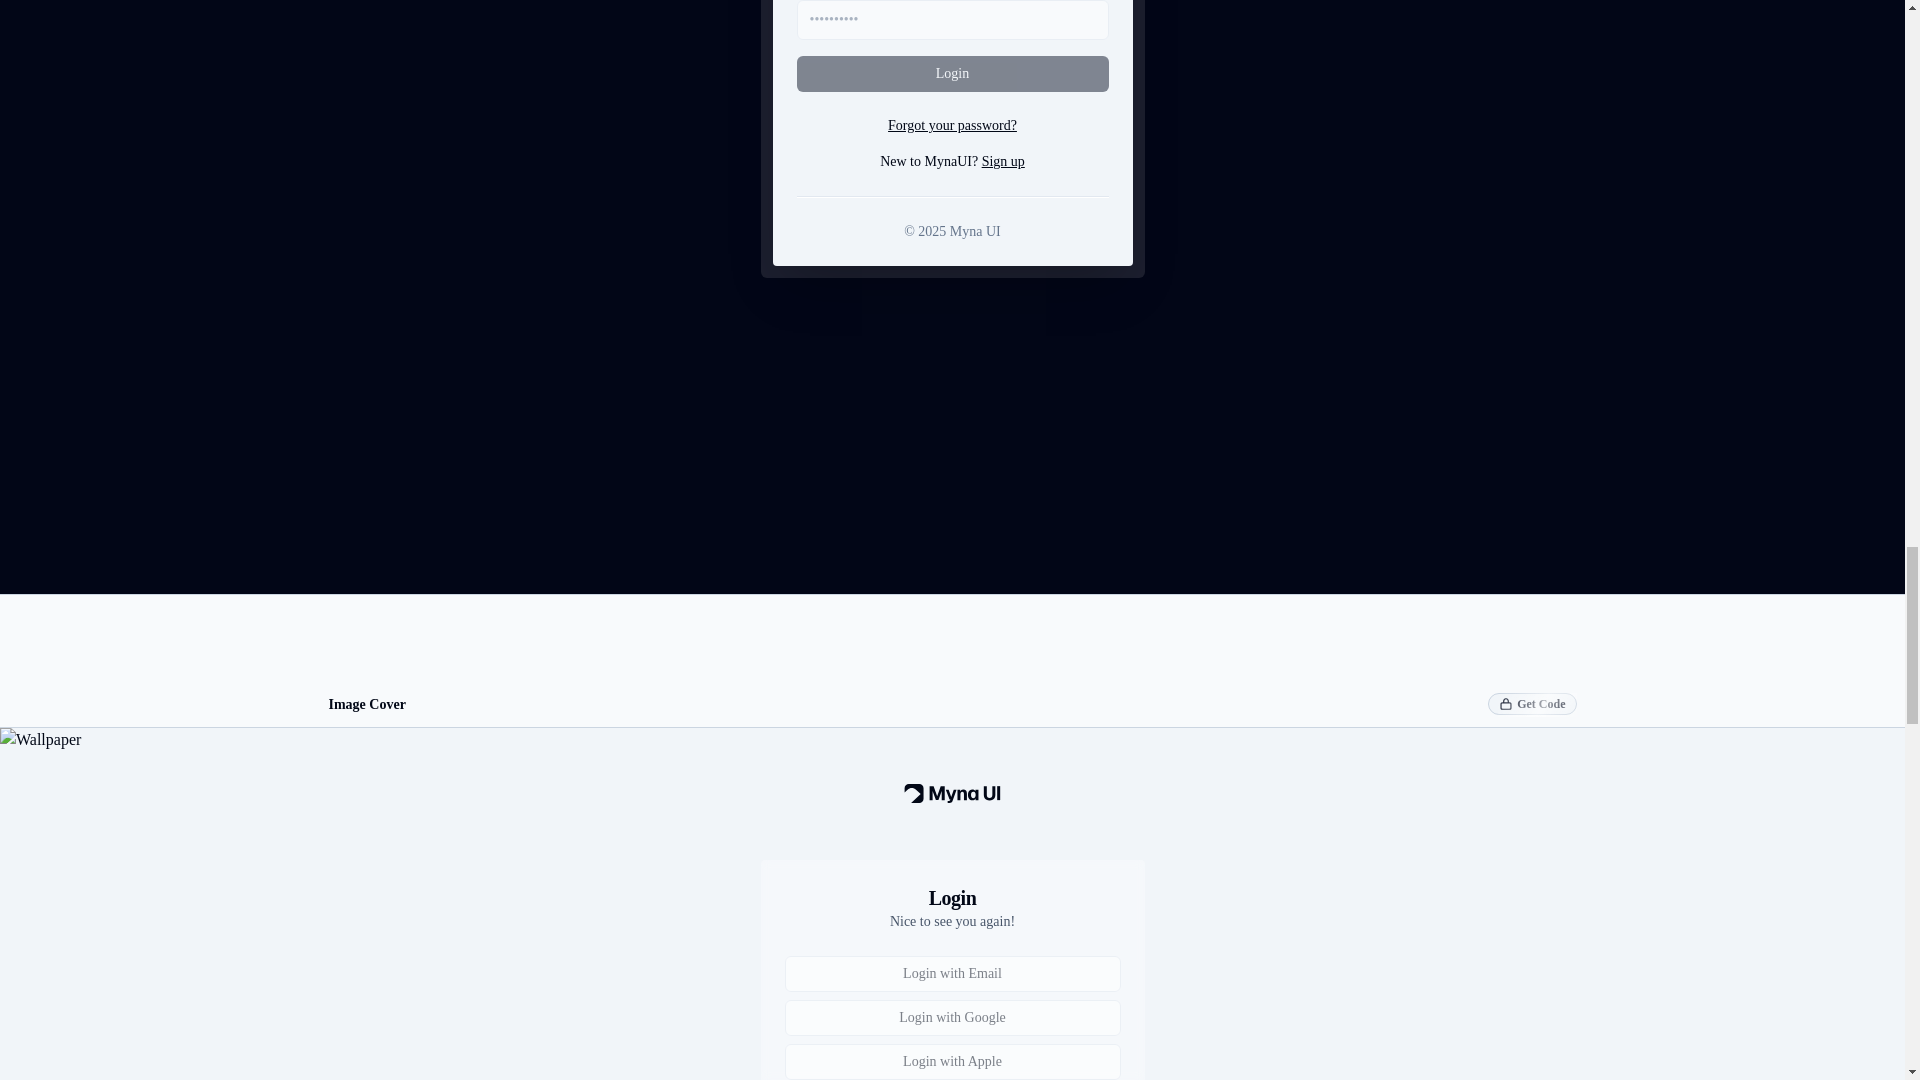 The height and width of the screenshot is (1080, 1920). Describe the element at coordinates (952, 126) in the screenshot. I see `Forgot your password?` at that location.